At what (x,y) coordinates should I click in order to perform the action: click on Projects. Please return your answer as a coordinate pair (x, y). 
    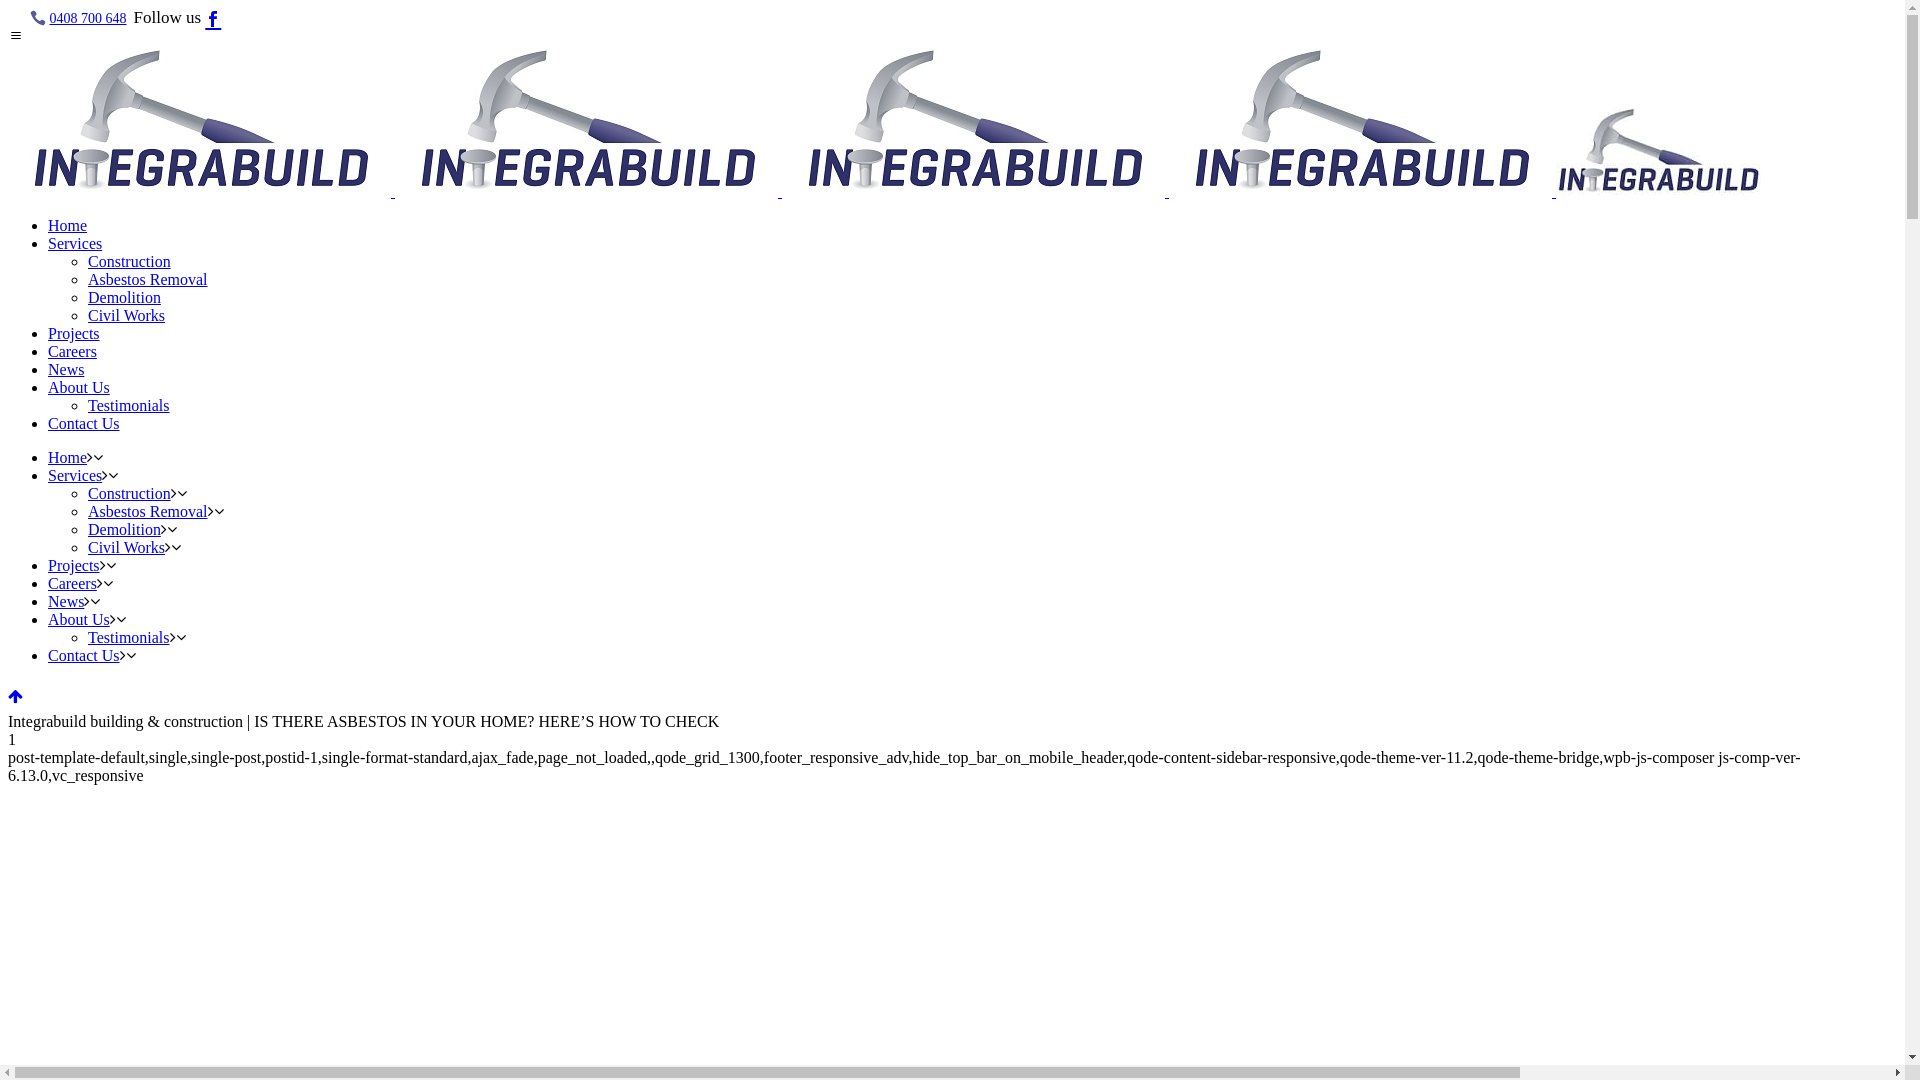
    Looking at the image, I should click on (74, 566).